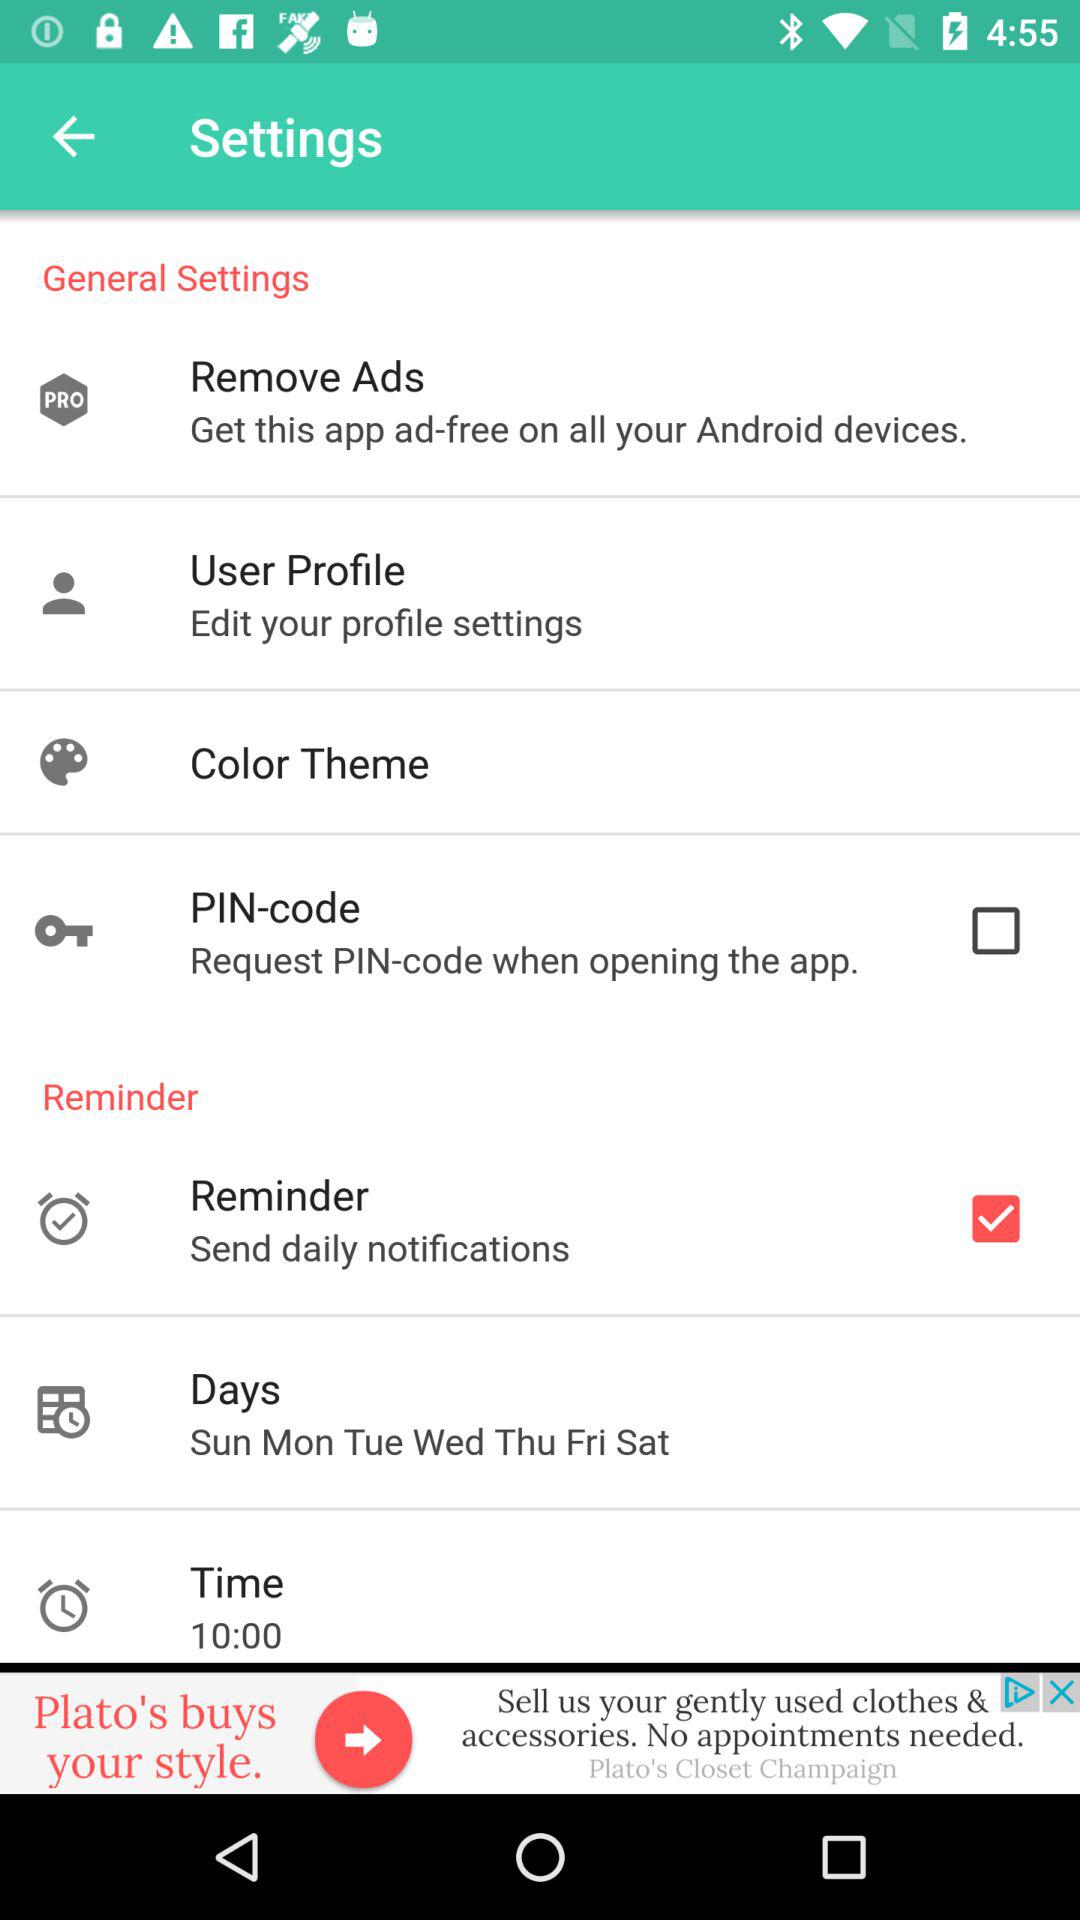 This screenshot has width=1080, height=1920. I want to click on open advert, so click(540, 1728).